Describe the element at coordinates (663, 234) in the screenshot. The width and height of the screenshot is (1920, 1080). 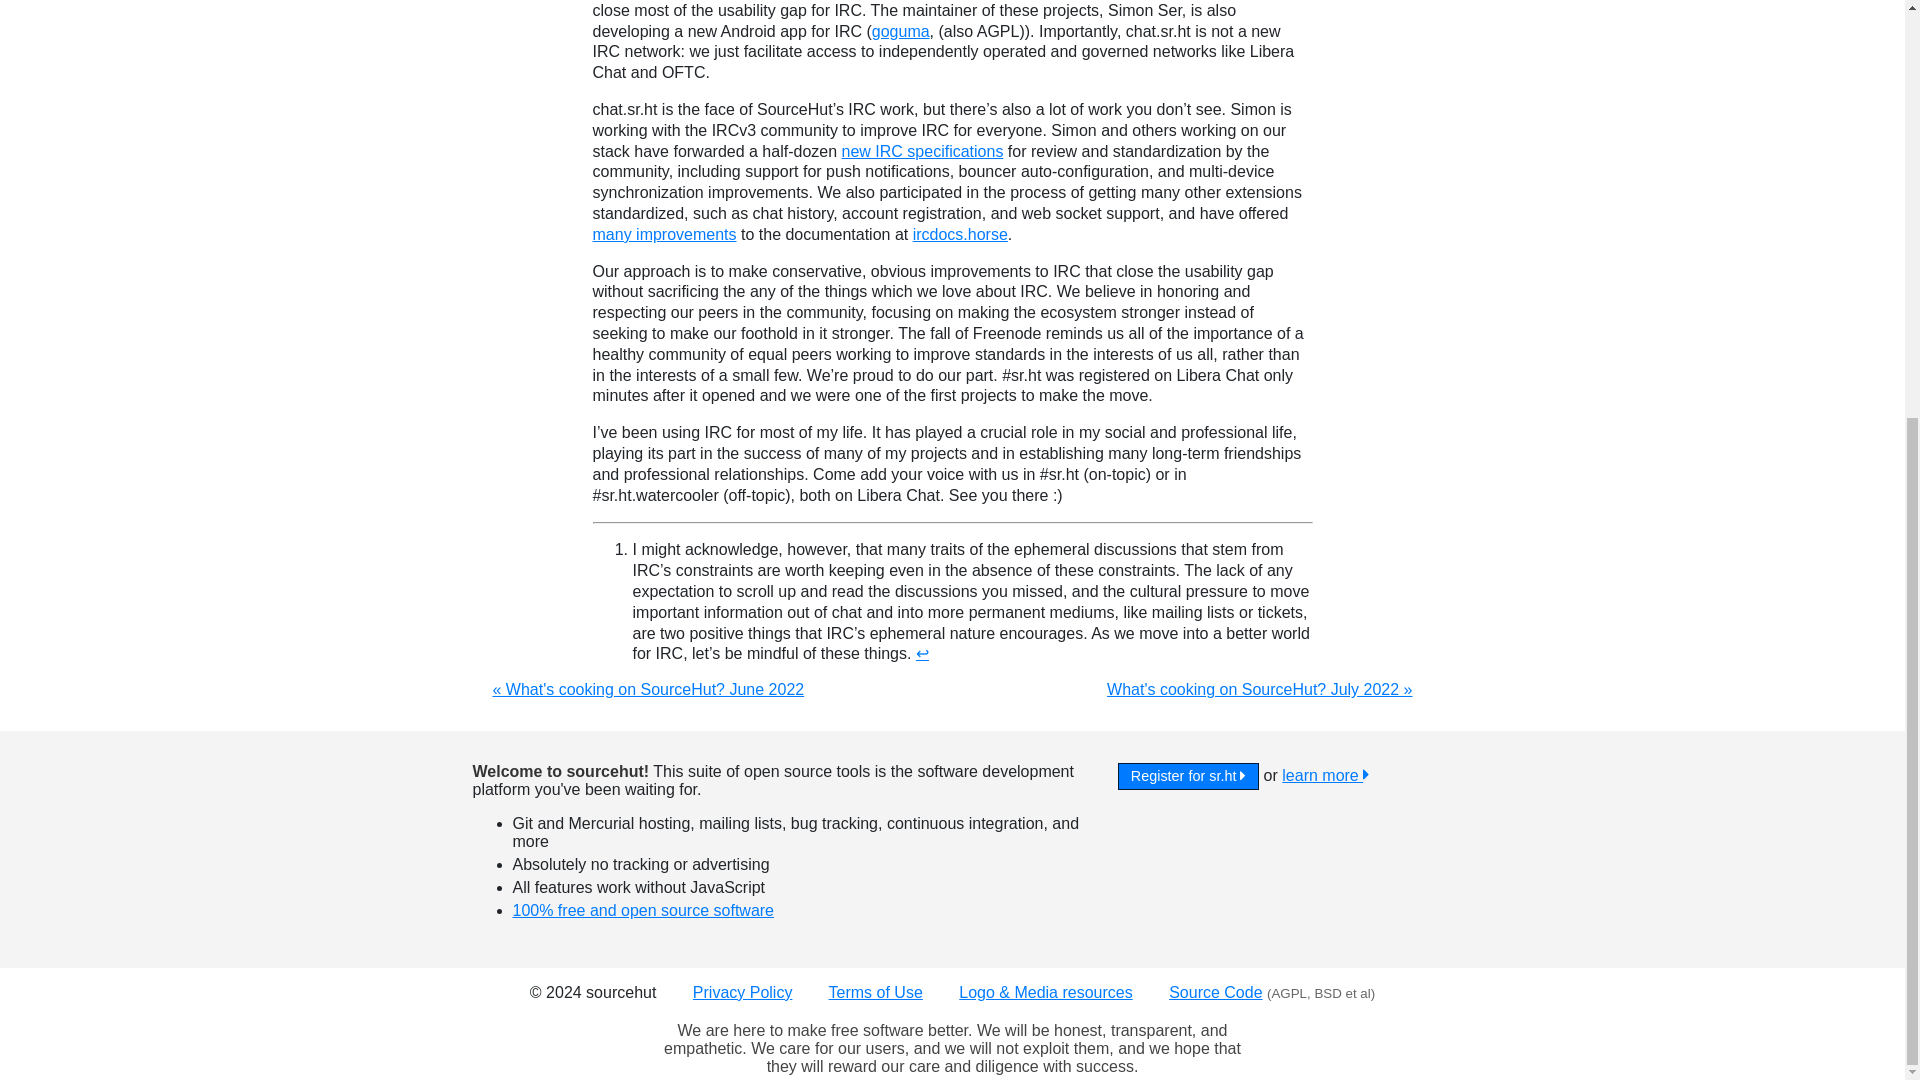
I see `many improvements` at that location.